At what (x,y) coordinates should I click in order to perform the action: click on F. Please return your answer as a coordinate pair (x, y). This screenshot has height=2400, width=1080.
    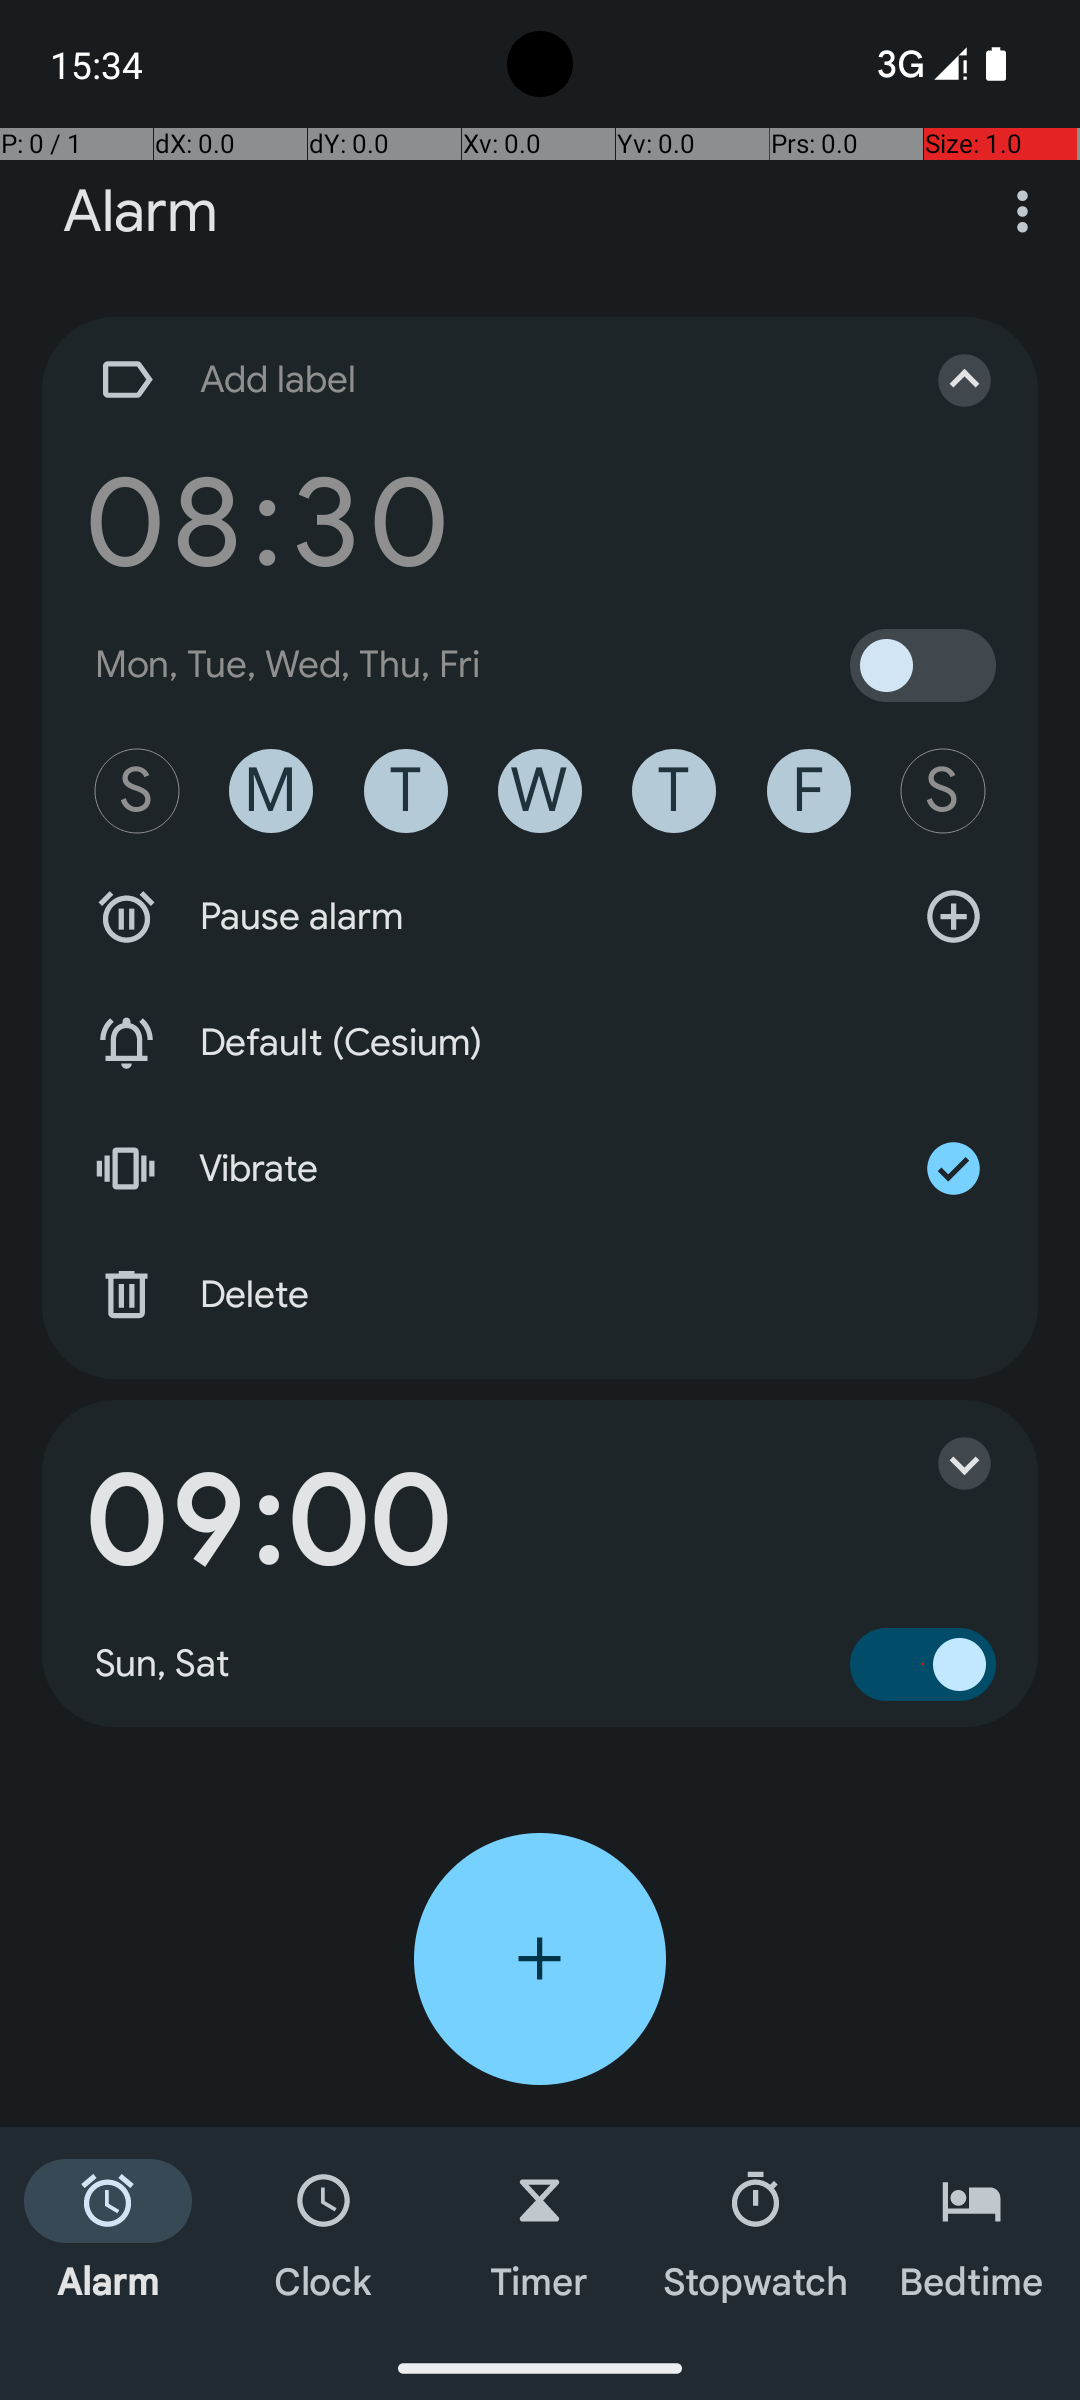
    Looking at the image, I should click on (809, 791).